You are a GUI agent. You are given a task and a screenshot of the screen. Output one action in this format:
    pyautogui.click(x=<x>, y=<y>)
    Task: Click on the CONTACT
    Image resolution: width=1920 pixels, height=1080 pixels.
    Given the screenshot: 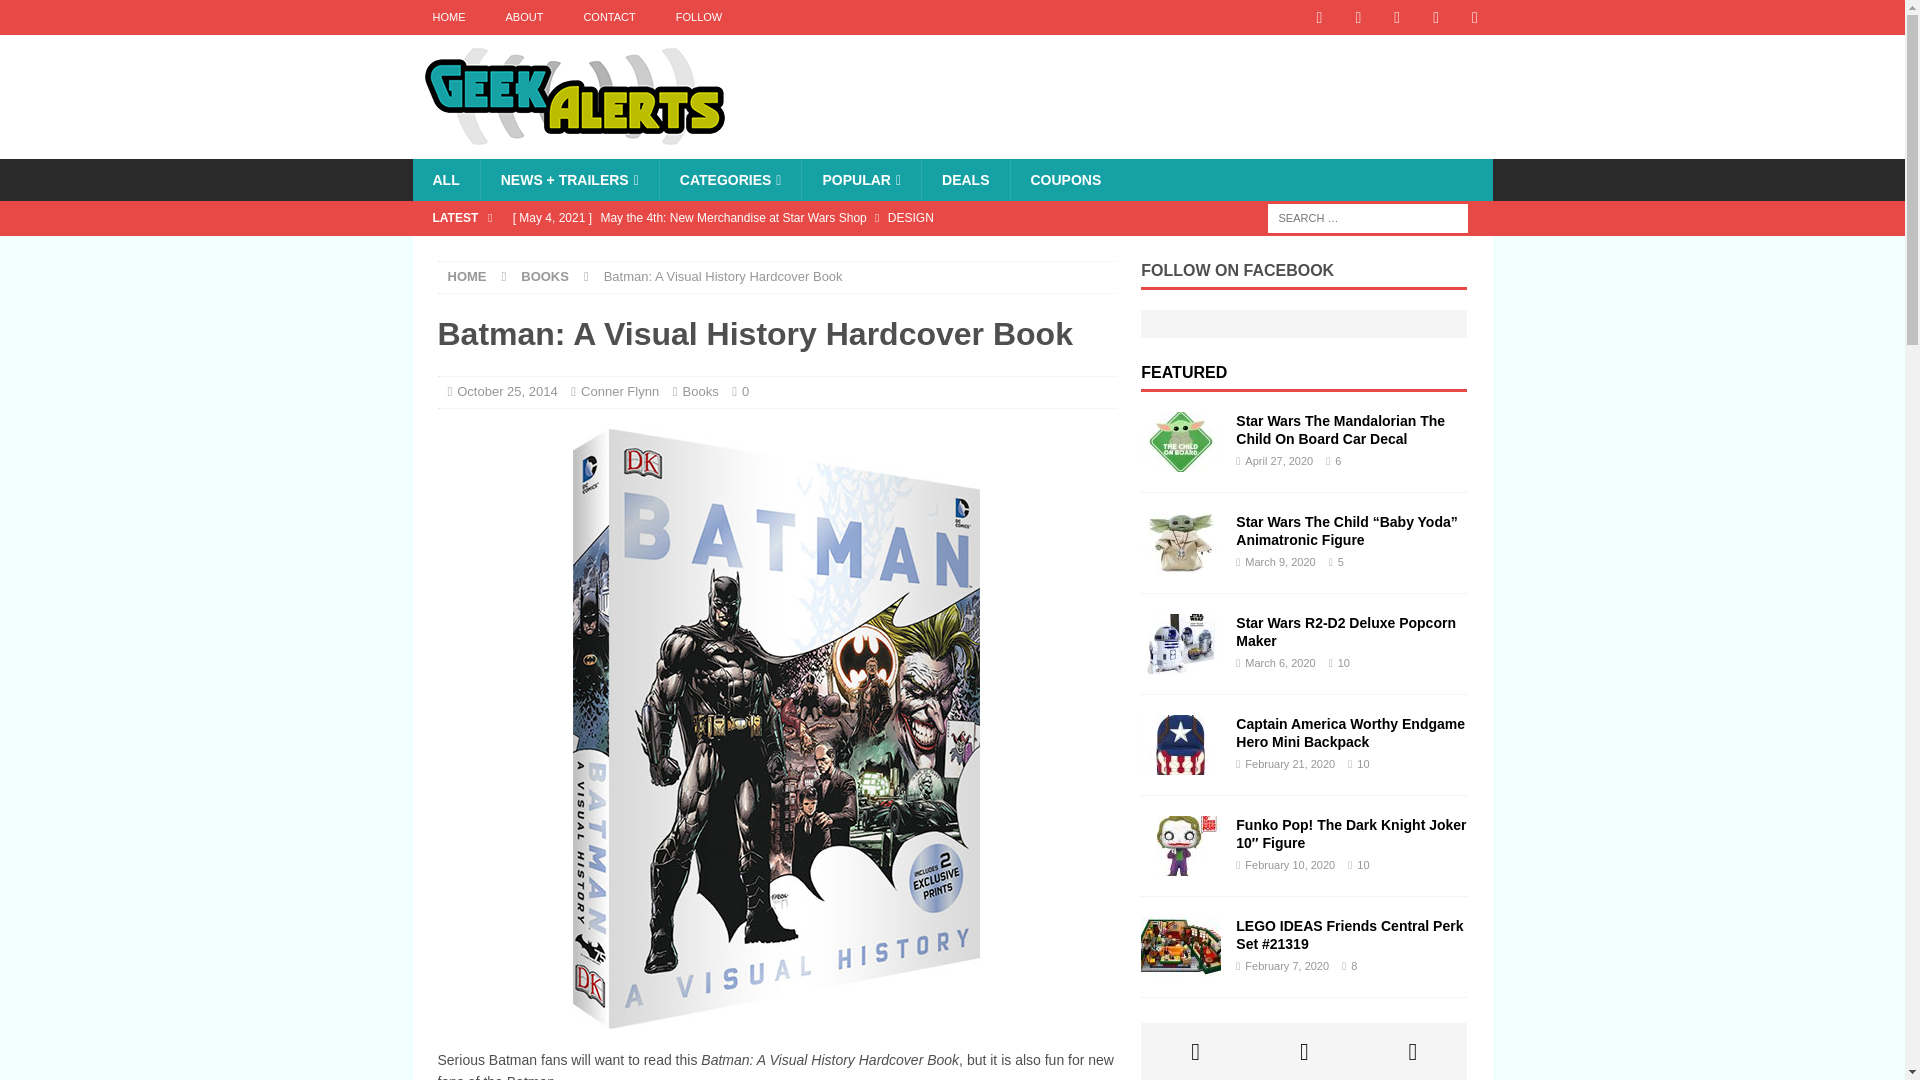 What is the action you would take?
    pyautogui.click(x=608, y=17)
    